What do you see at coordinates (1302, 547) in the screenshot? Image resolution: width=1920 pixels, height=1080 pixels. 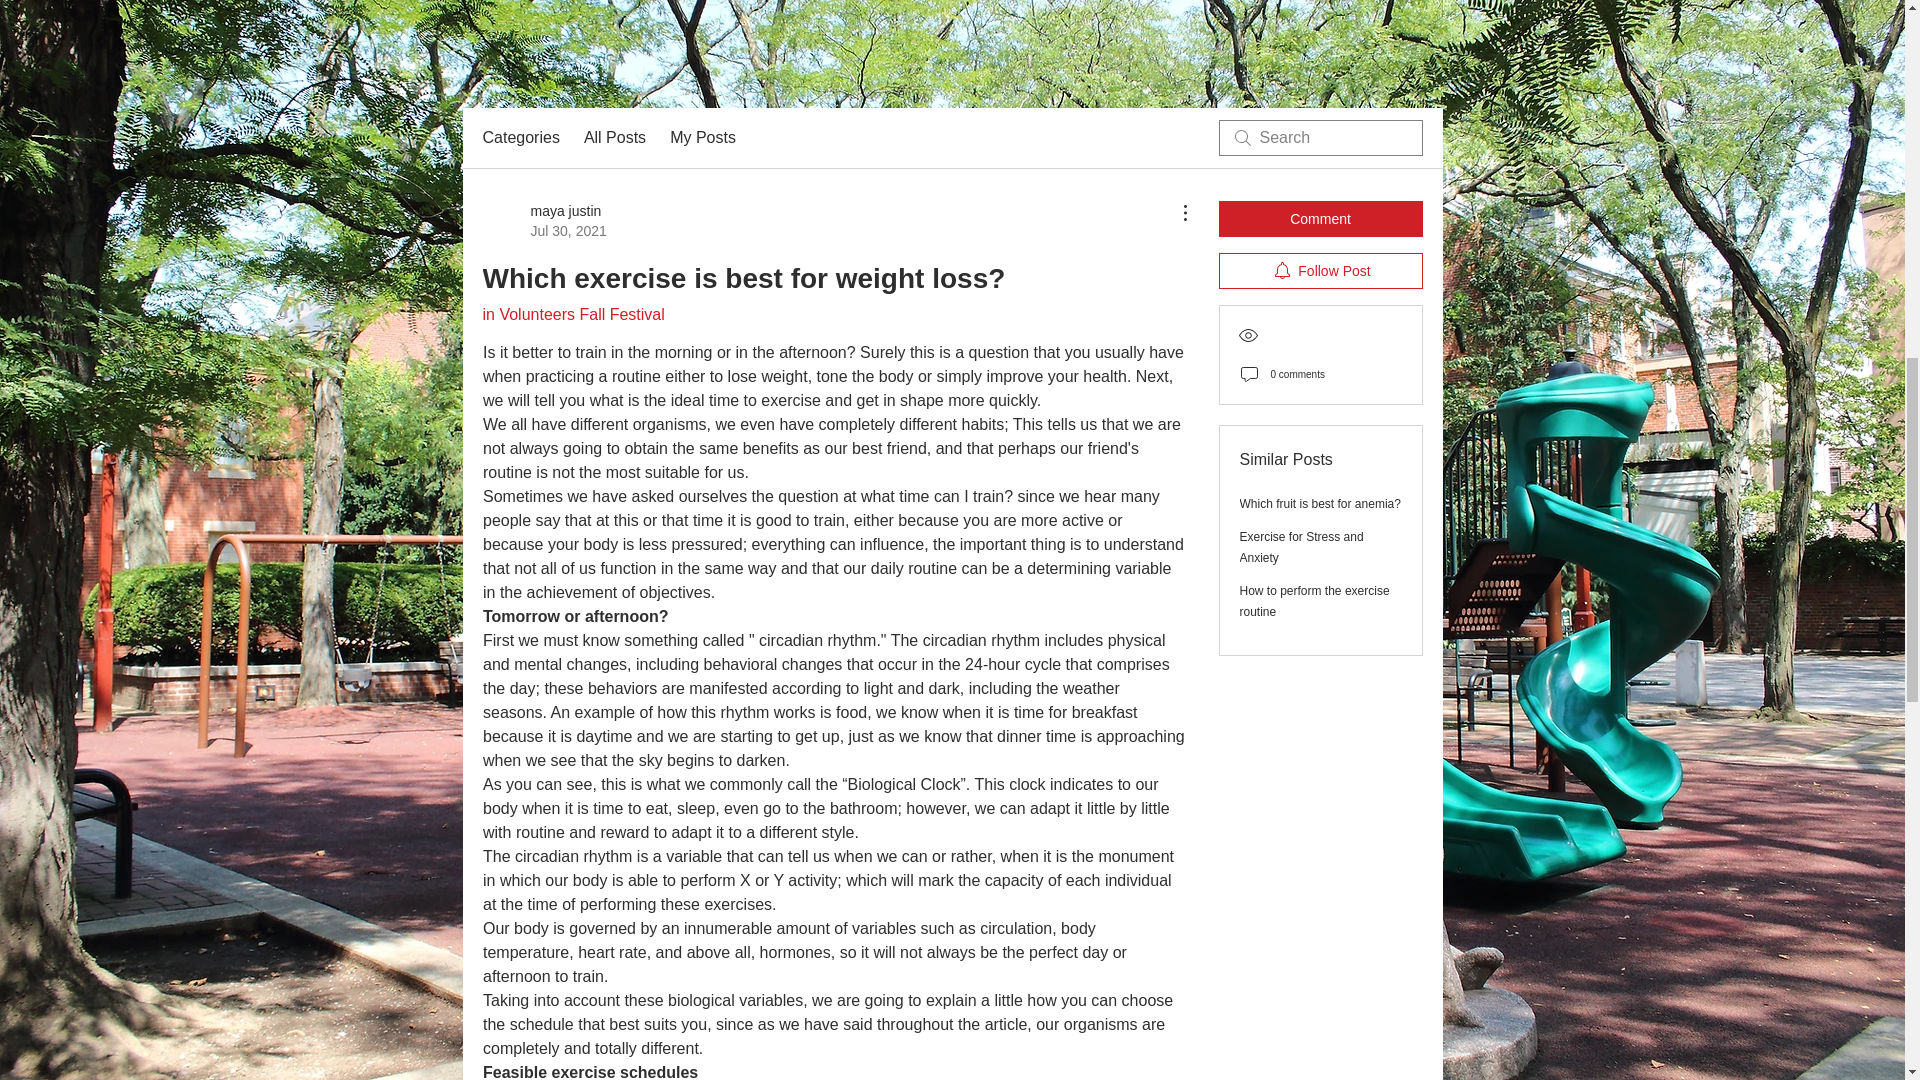 I see `Comment` at bounding box center [1302, 547].